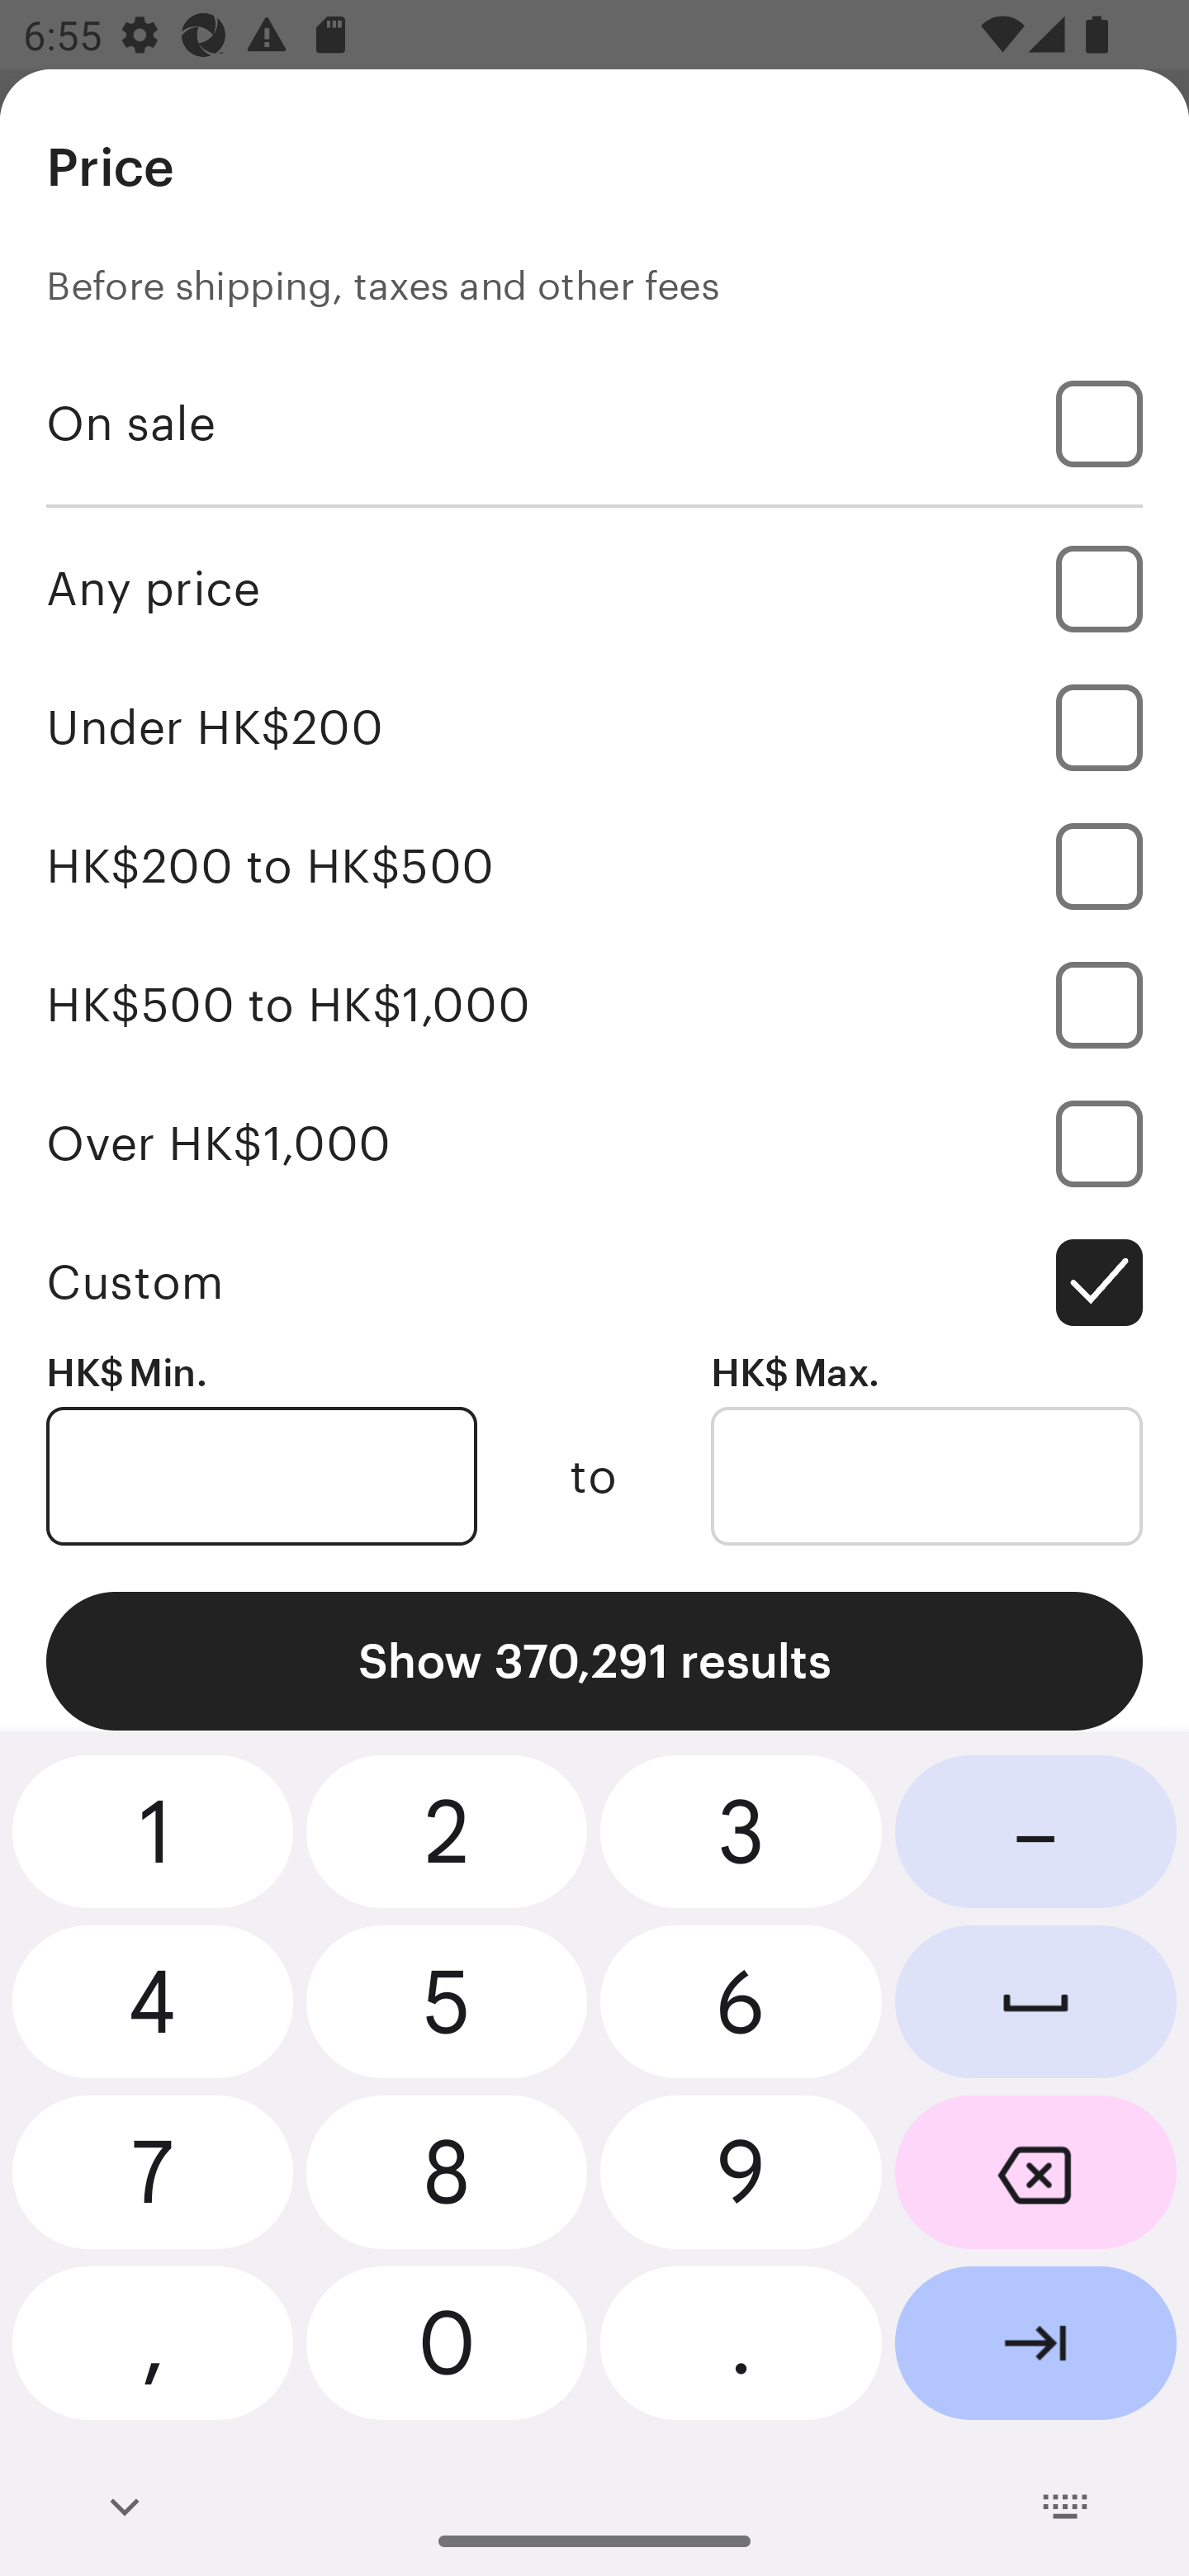  I want to click on HK$200 to HK$500, so click(594, 865).